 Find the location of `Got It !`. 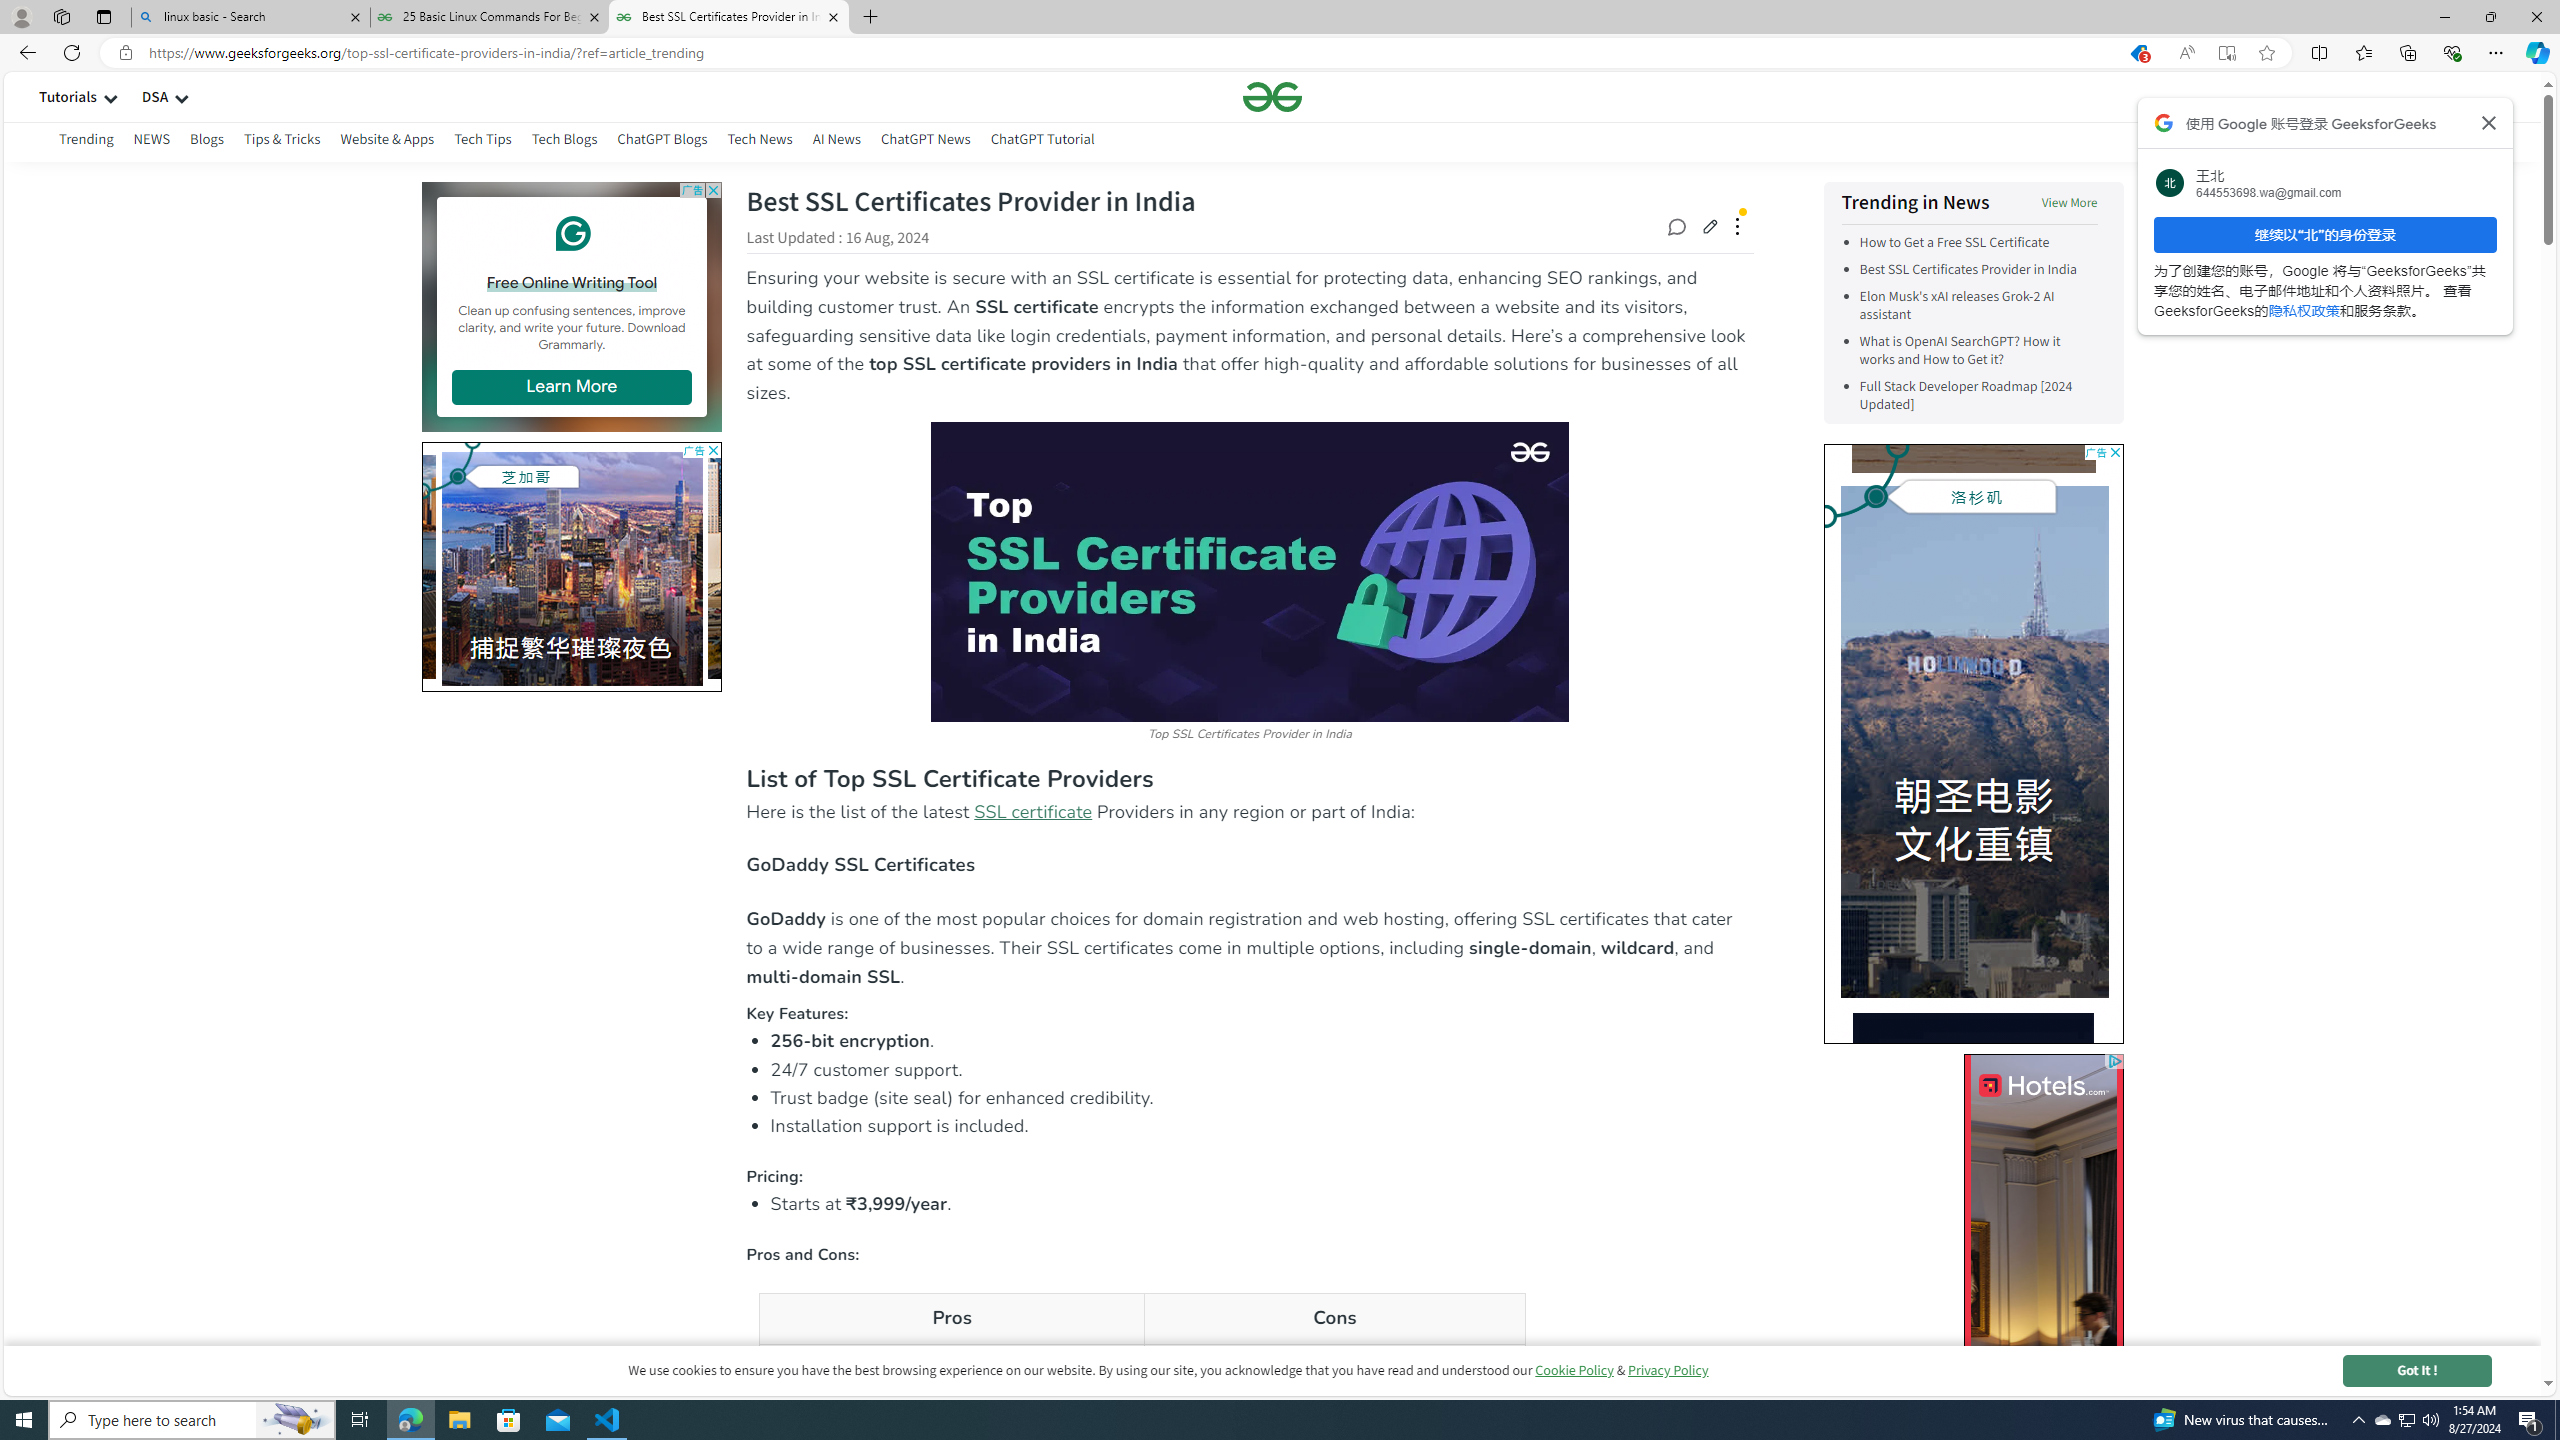

Got It ! is located at coordinates (2416, 1370).